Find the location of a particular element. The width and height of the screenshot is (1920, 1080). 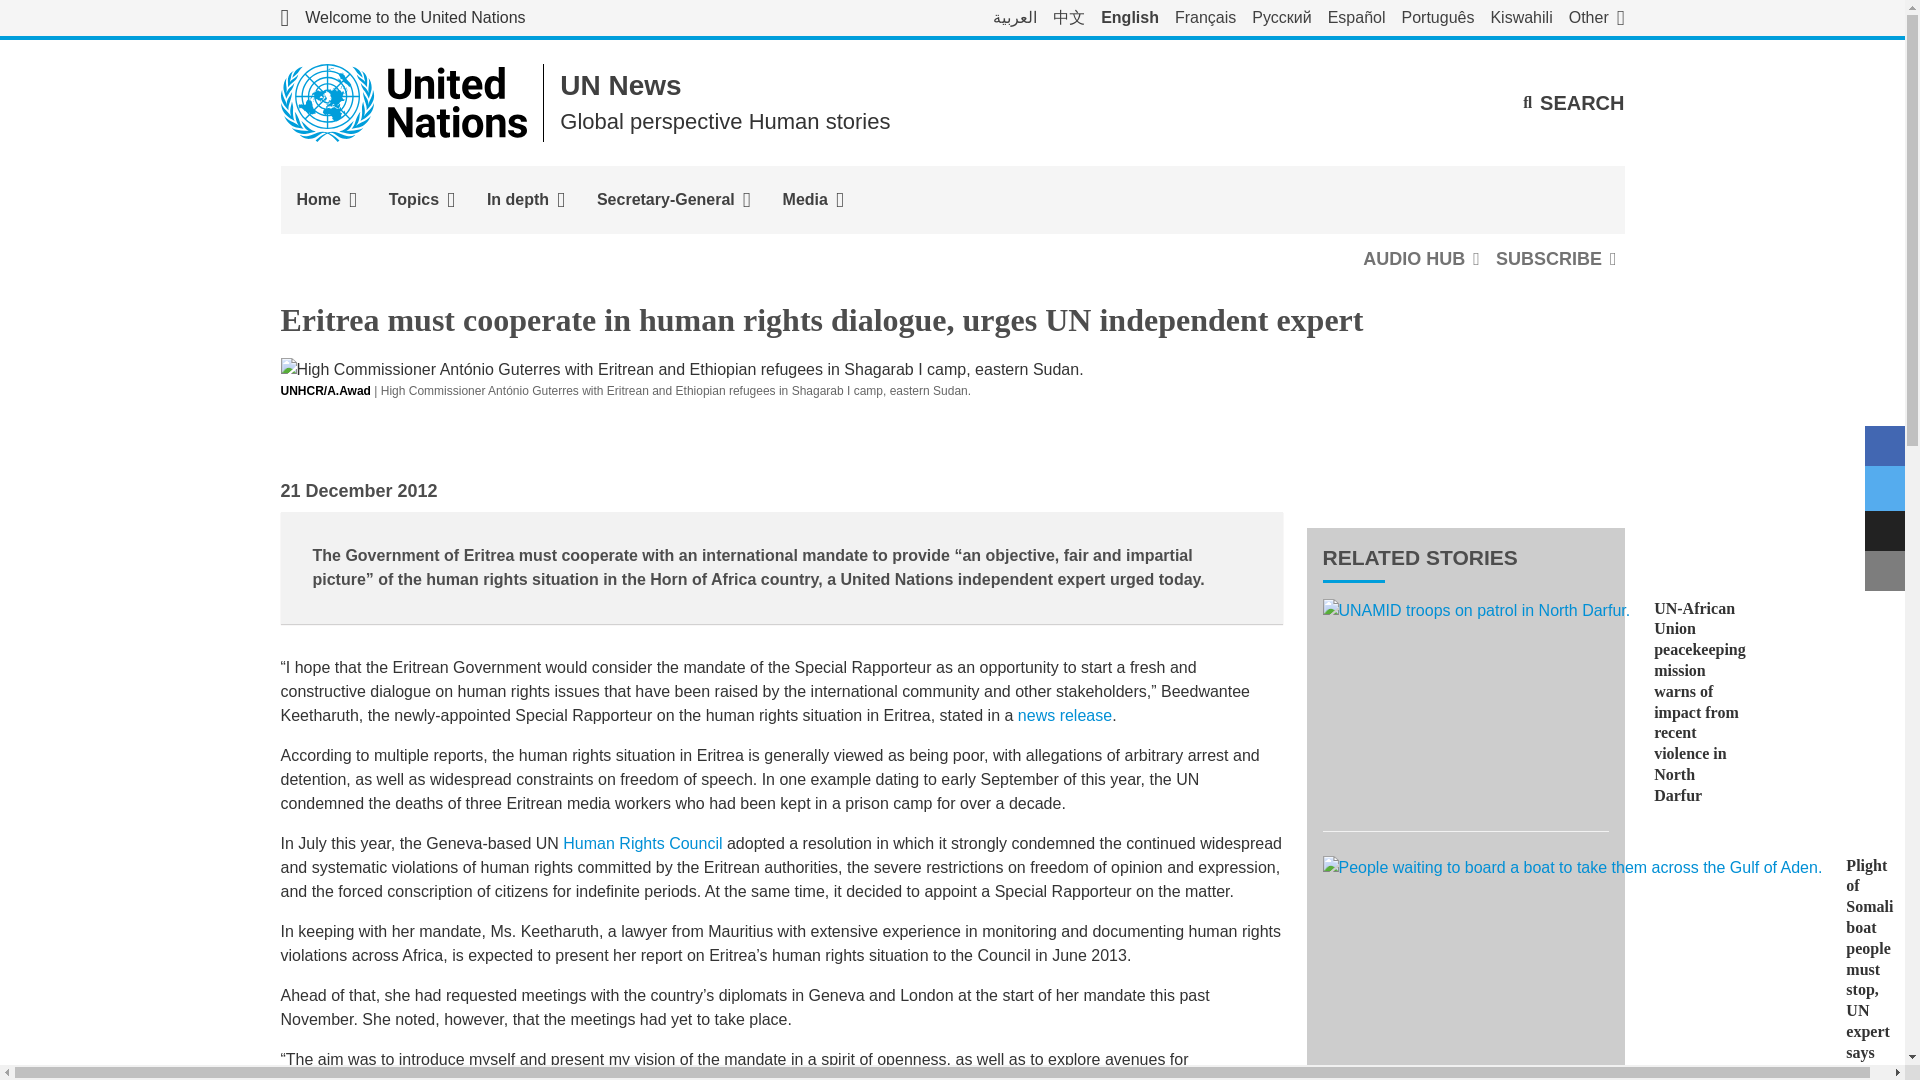

United Nations is located at coordinates (402, 18).